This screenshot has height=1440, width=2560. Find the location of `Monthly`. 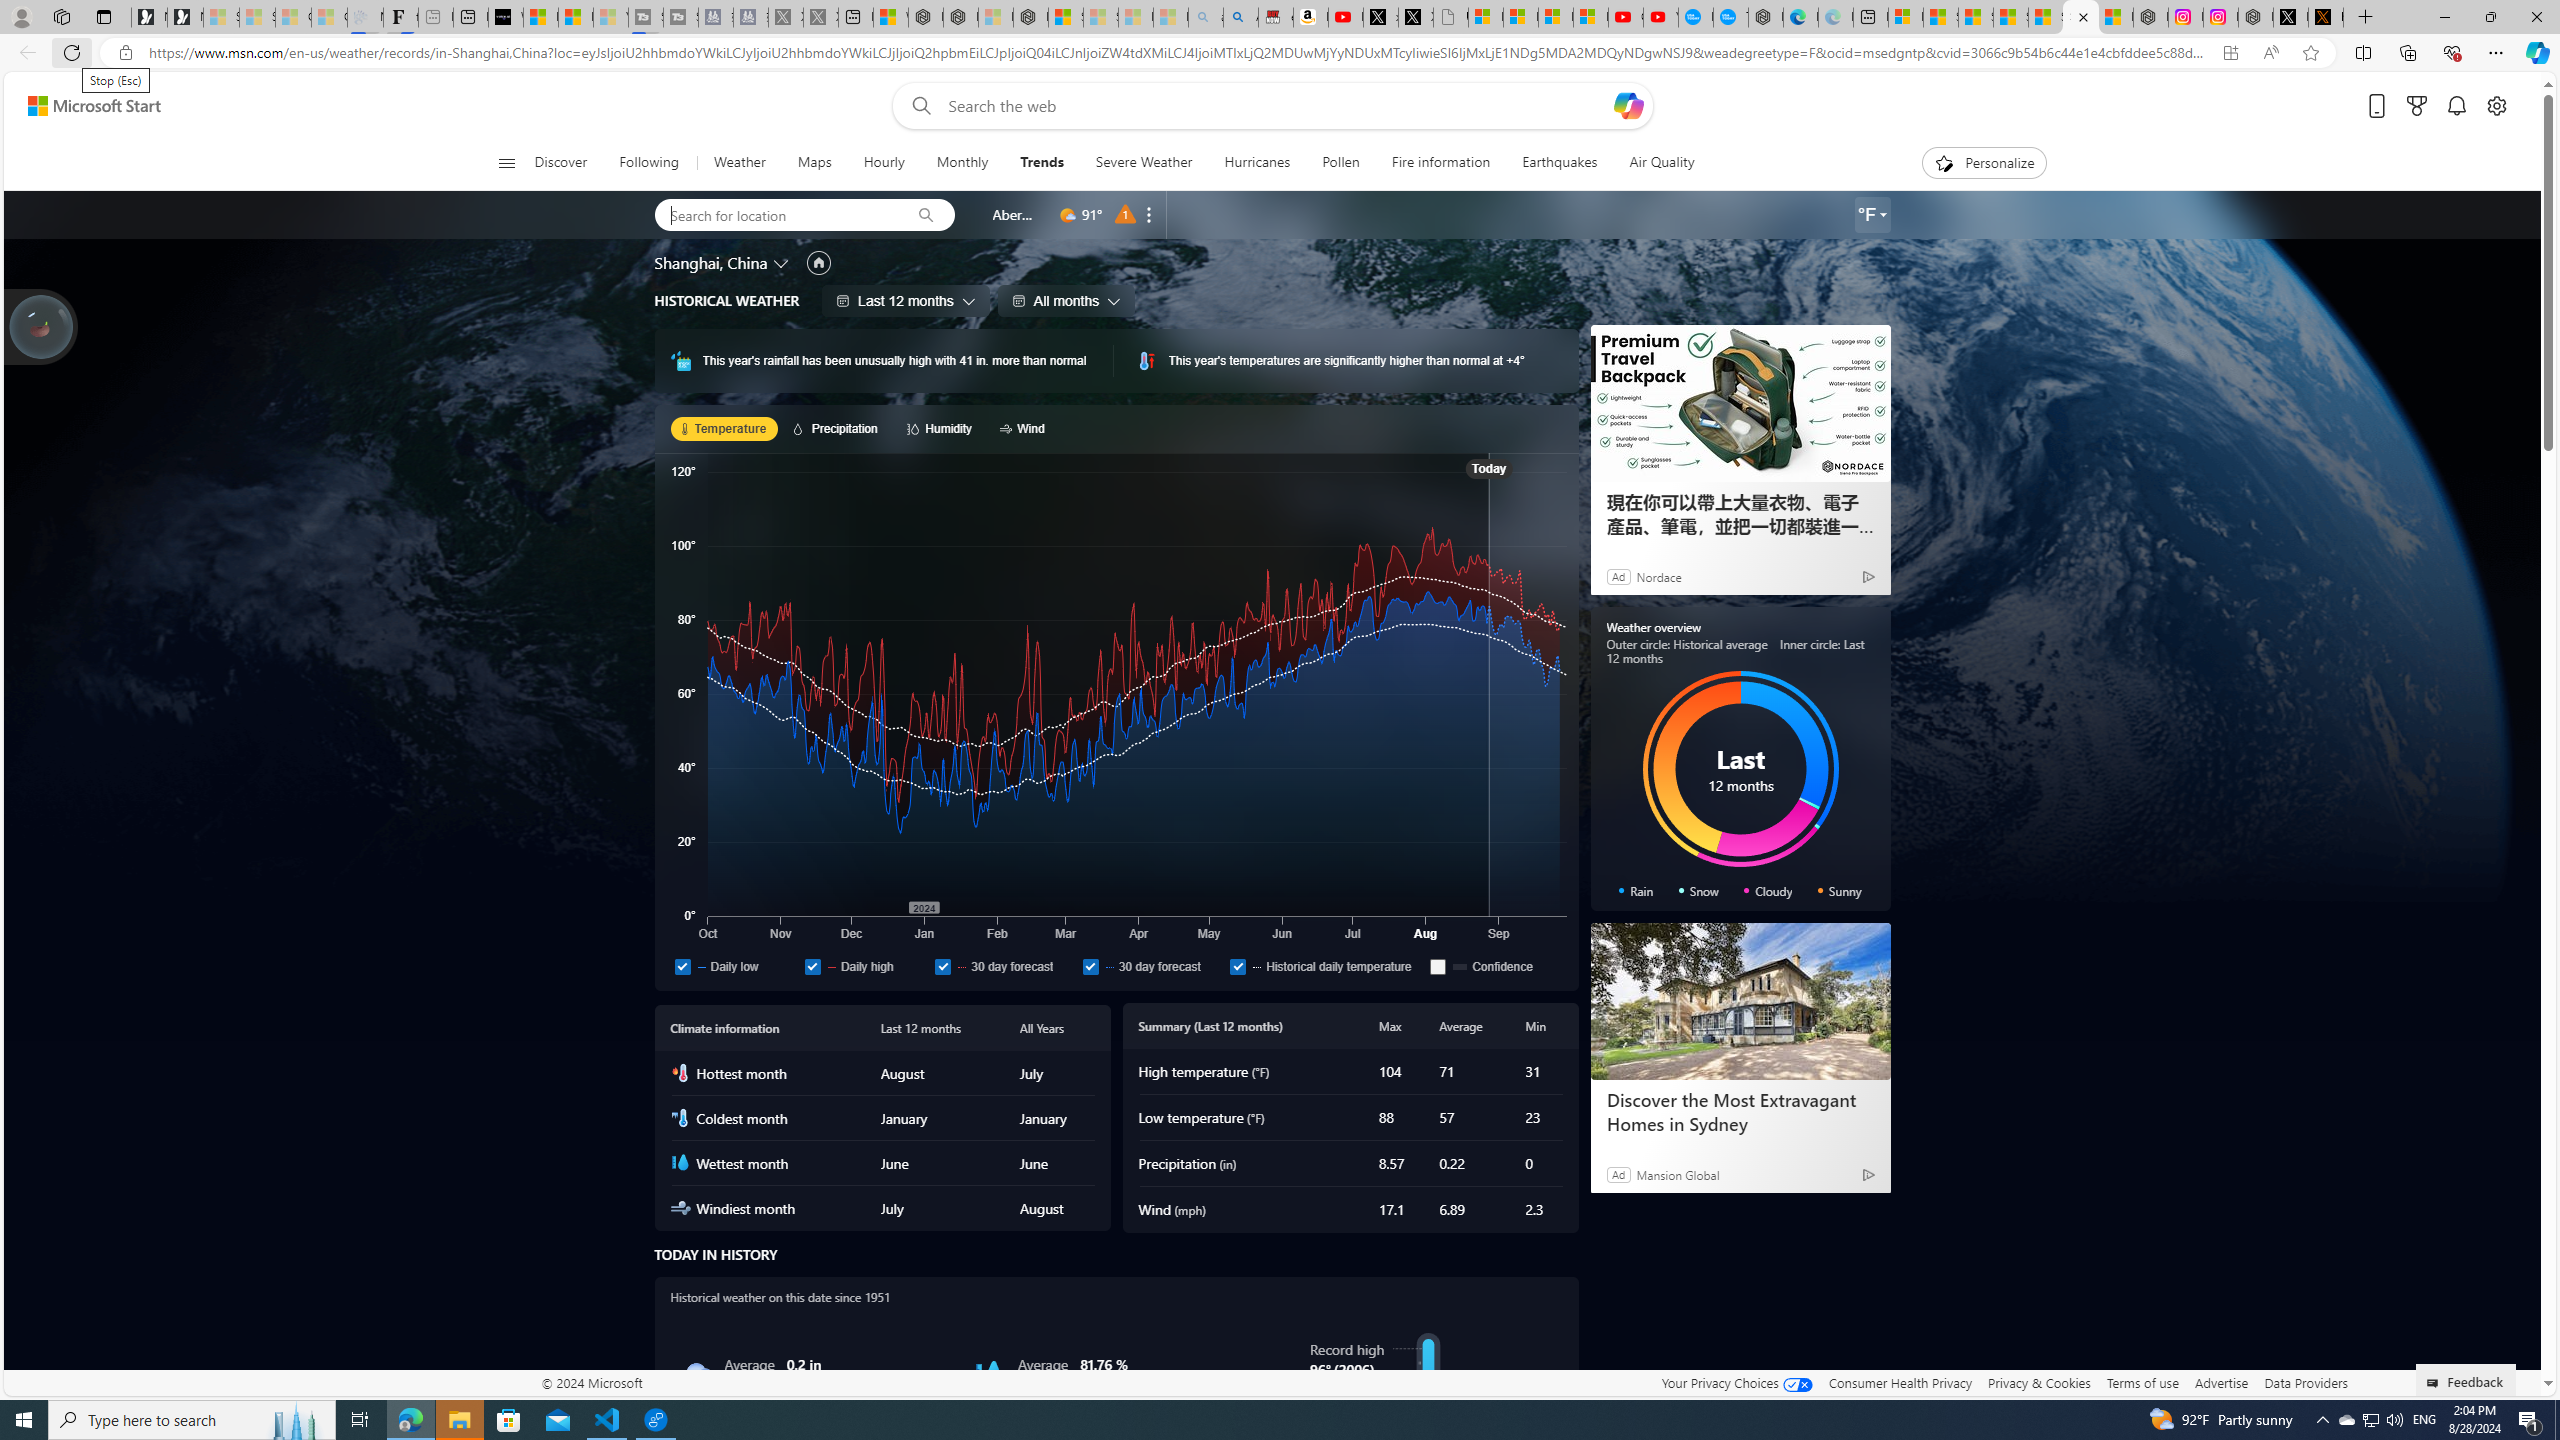

Monthly is located at coordinates (962, 163).